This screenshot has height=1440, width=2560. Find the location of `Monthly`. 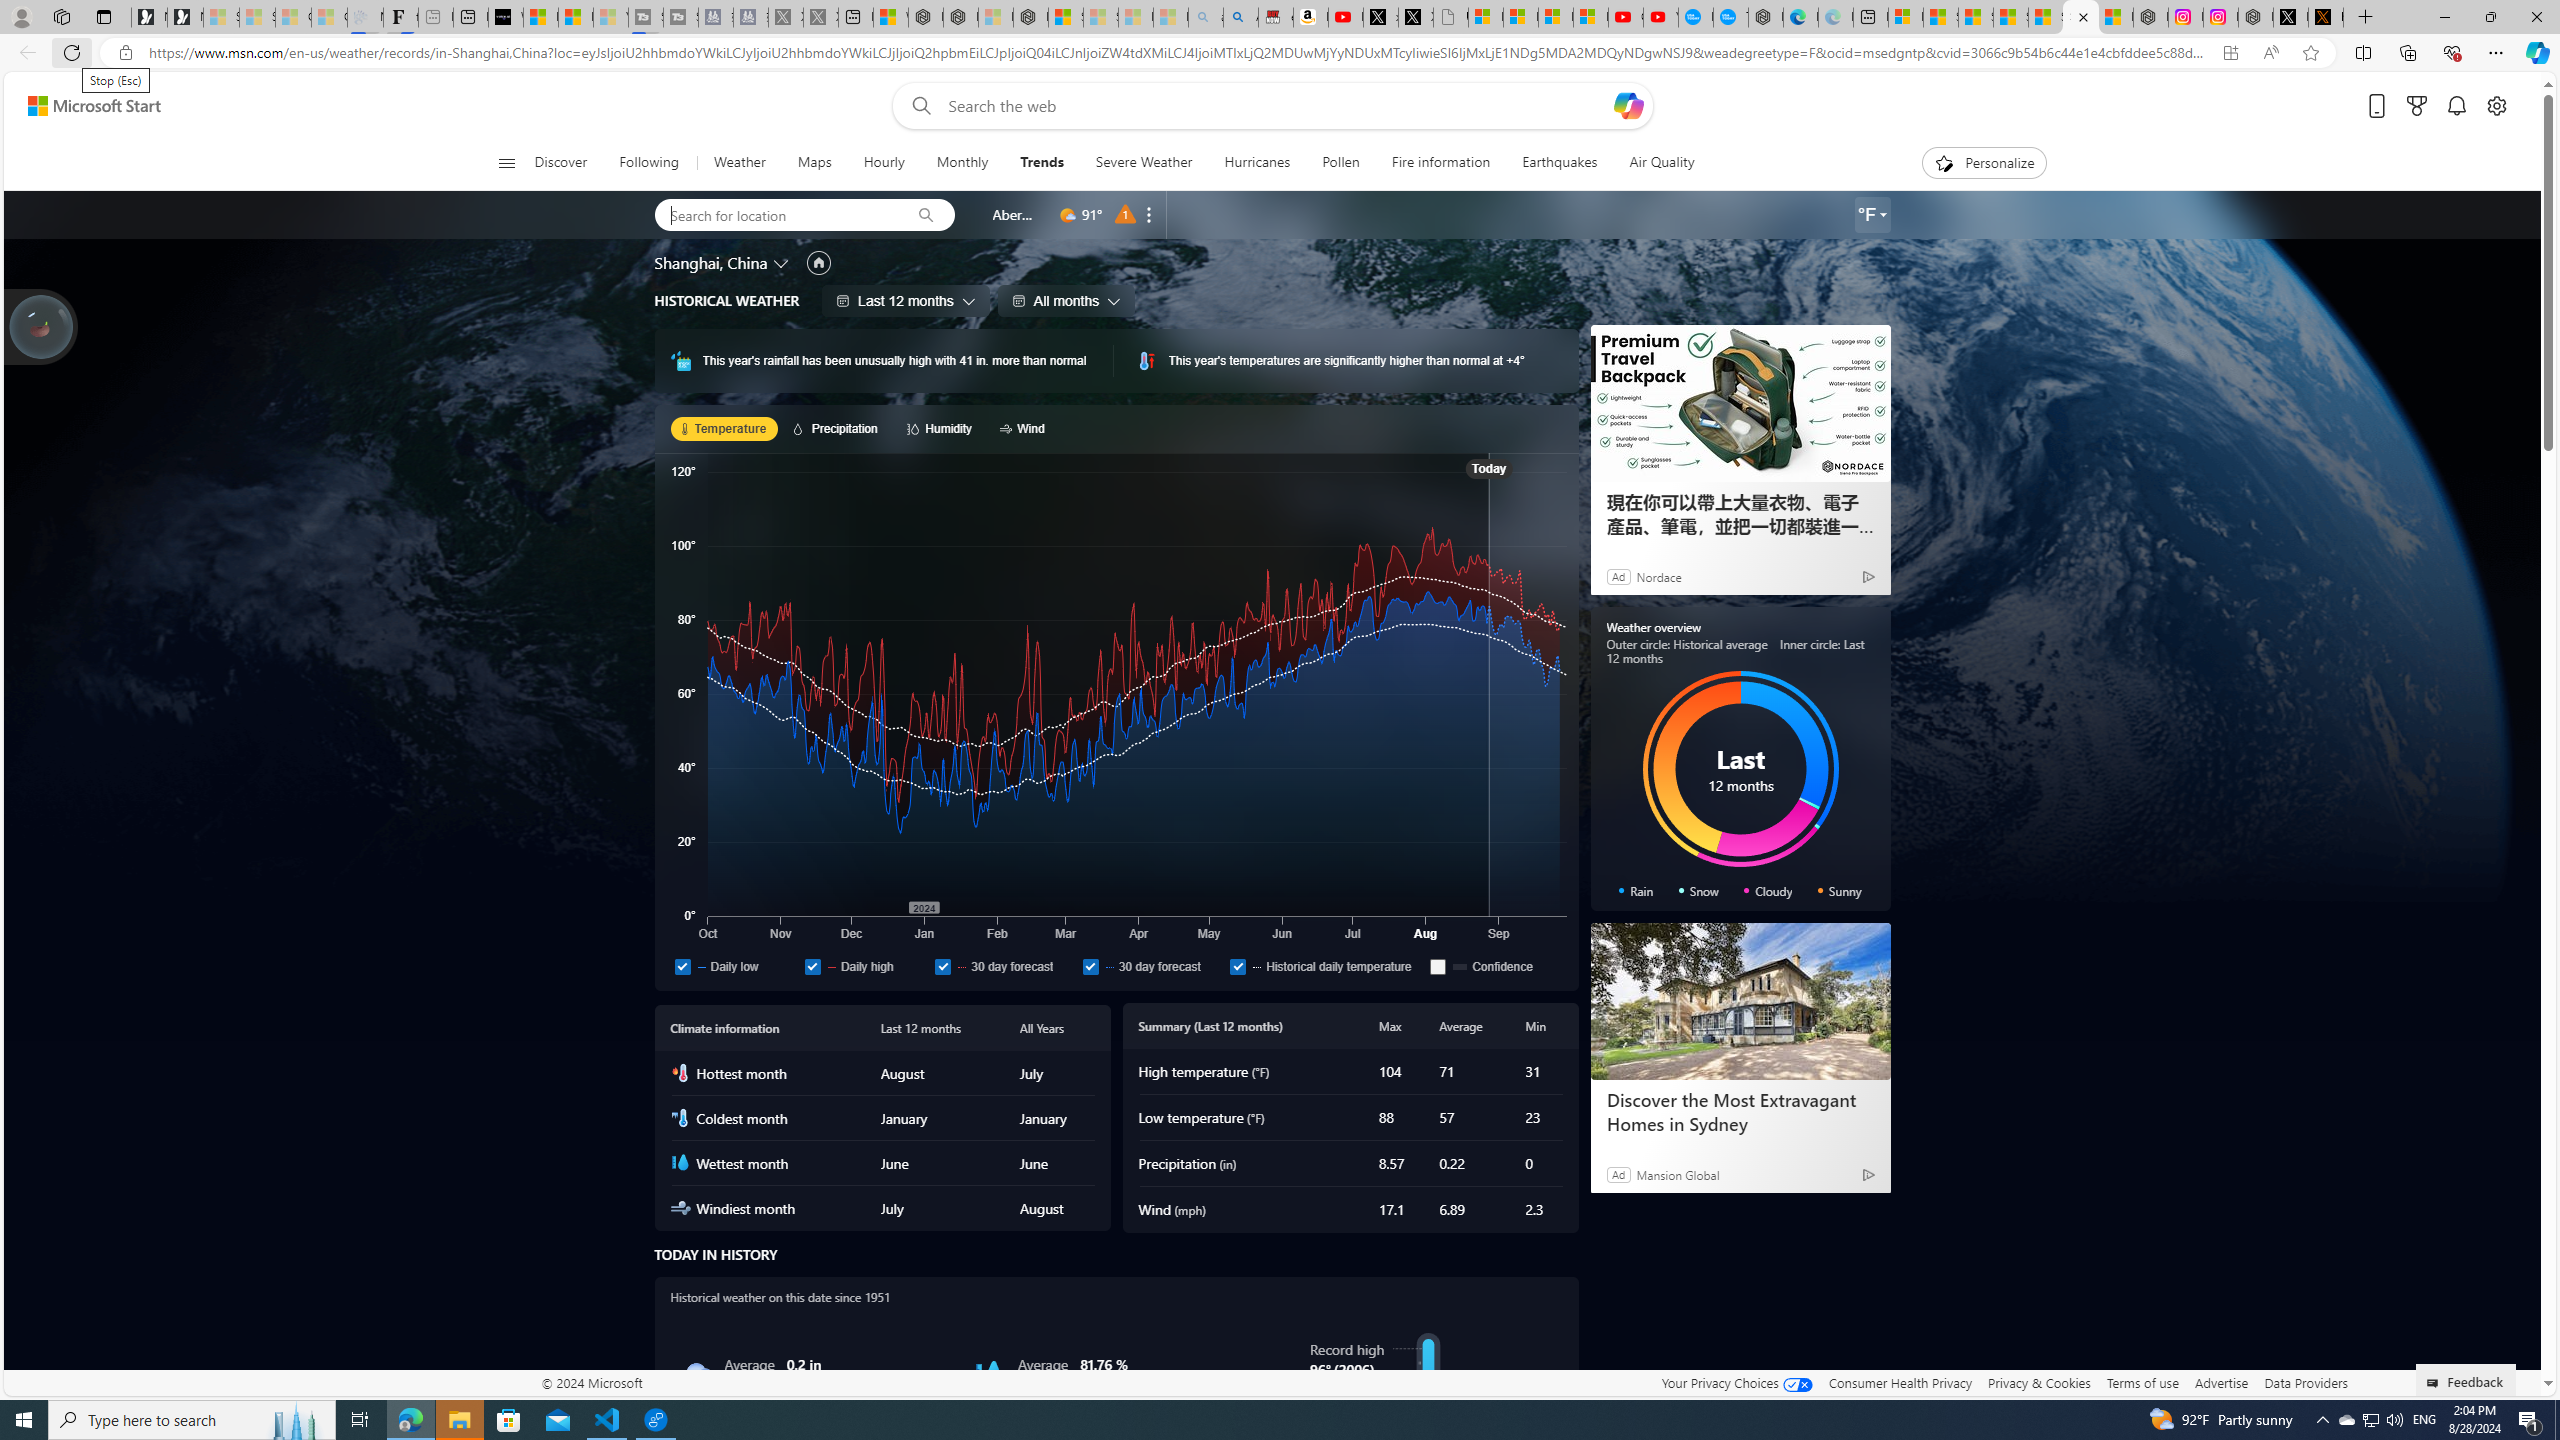

Monthly is located at coordinates (962, 163).